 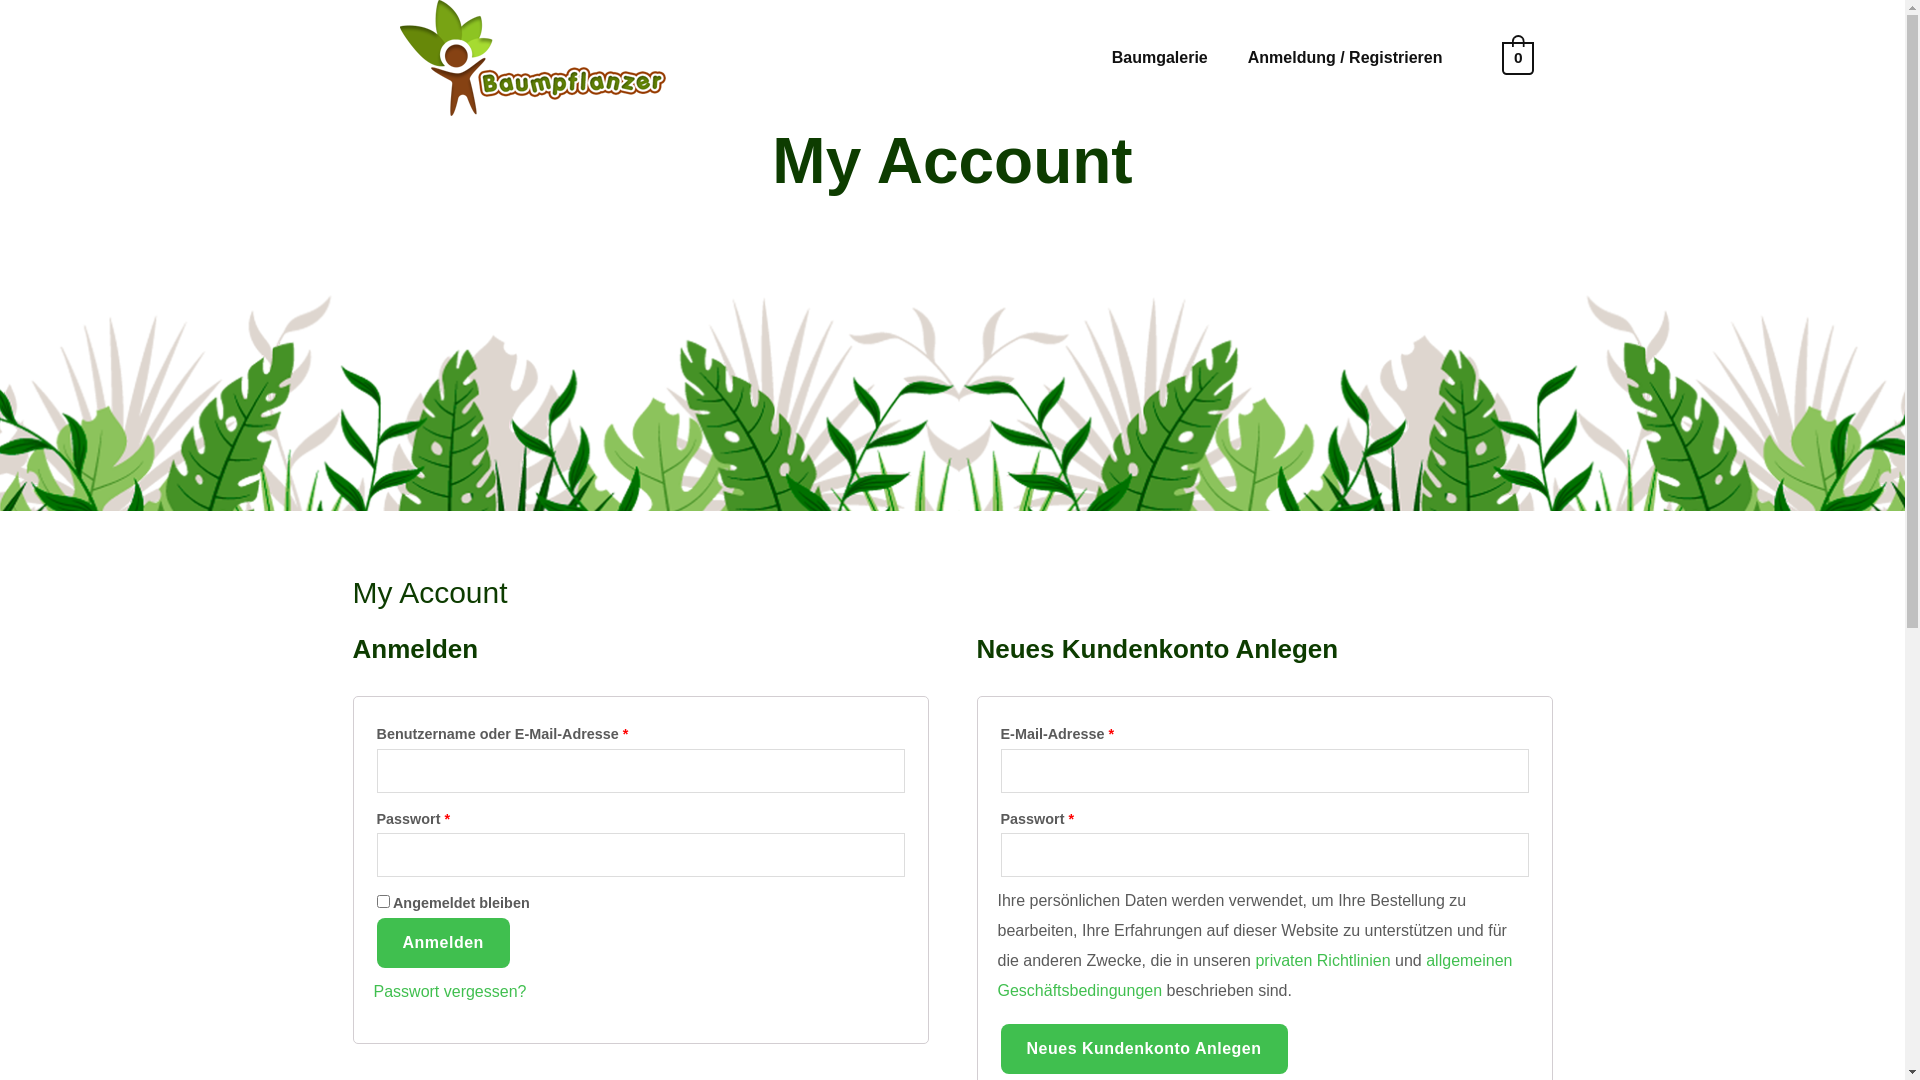 What do you see at coordinates (442, 943) in the screenshot?
I see `Anmelden` at bounding box center [442, 943].